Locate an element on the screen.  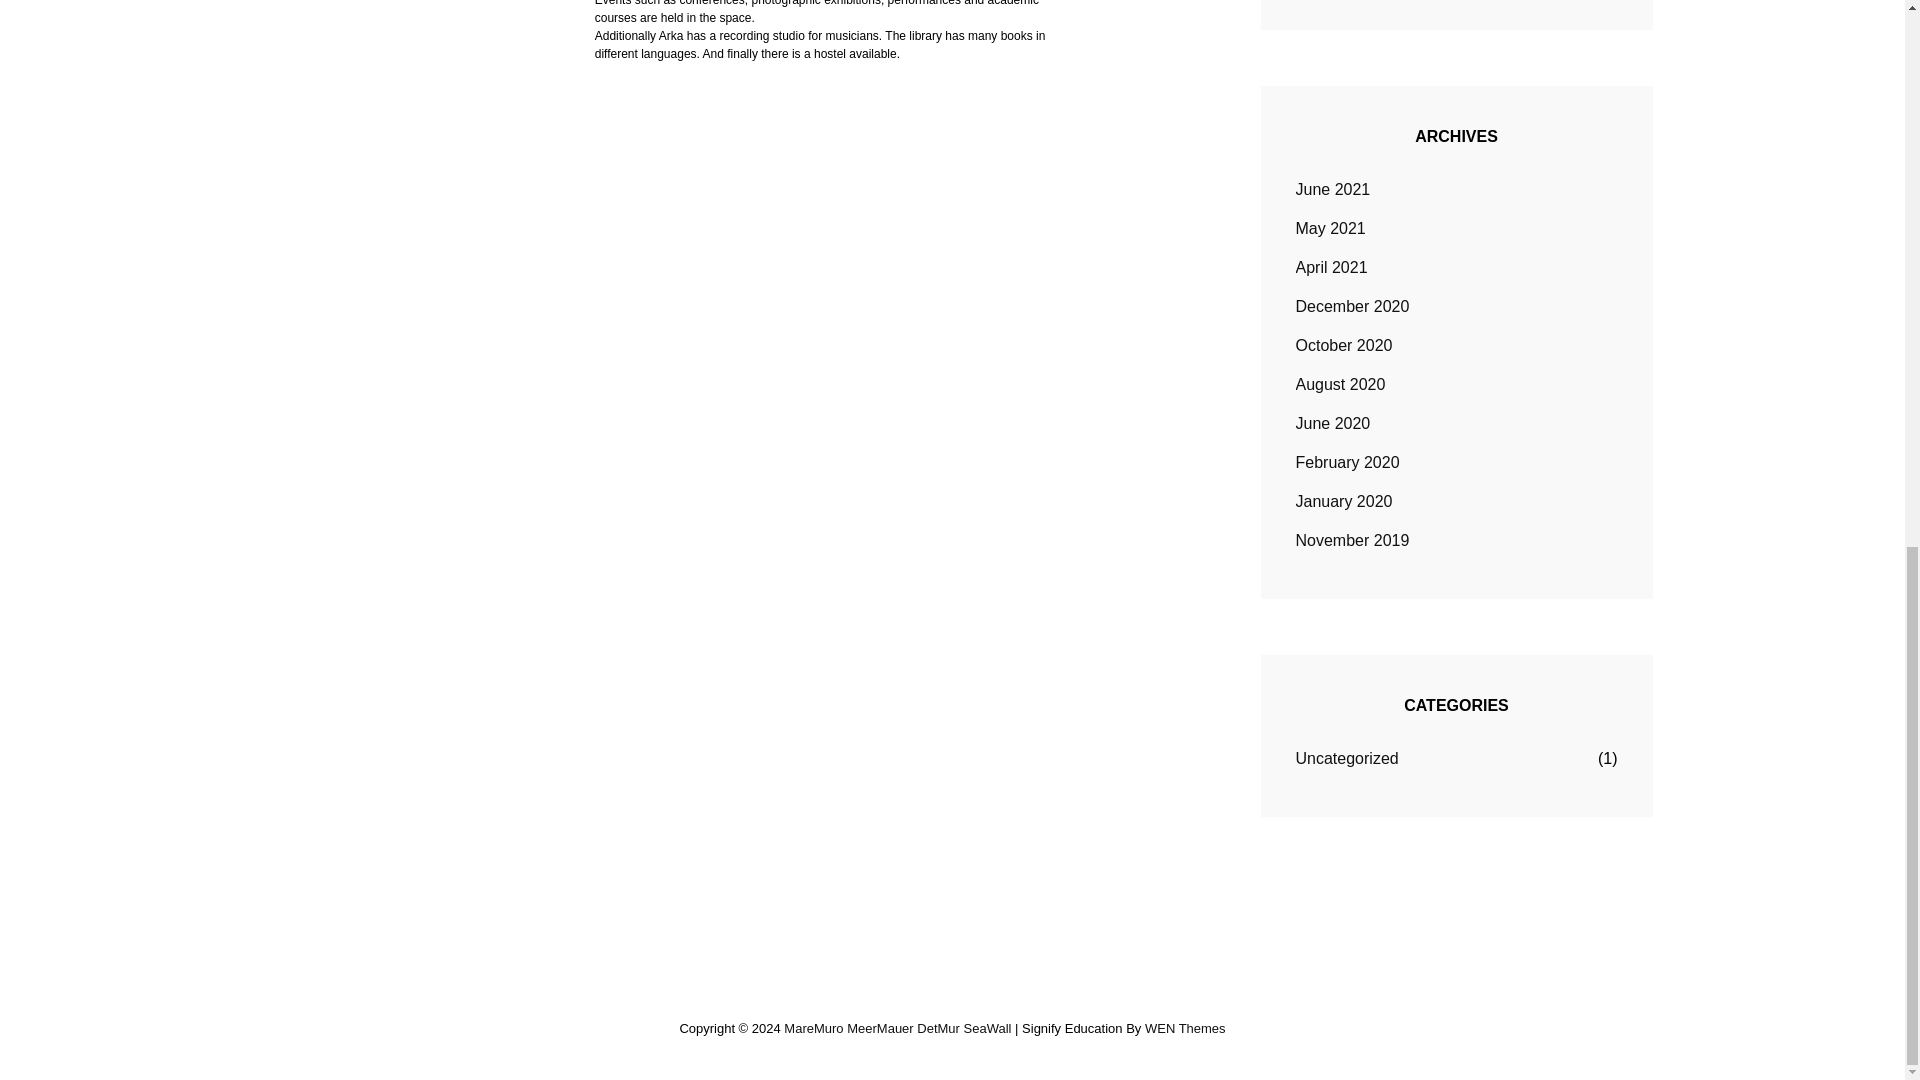
October 2020 is located at coordinates (1344, 346).